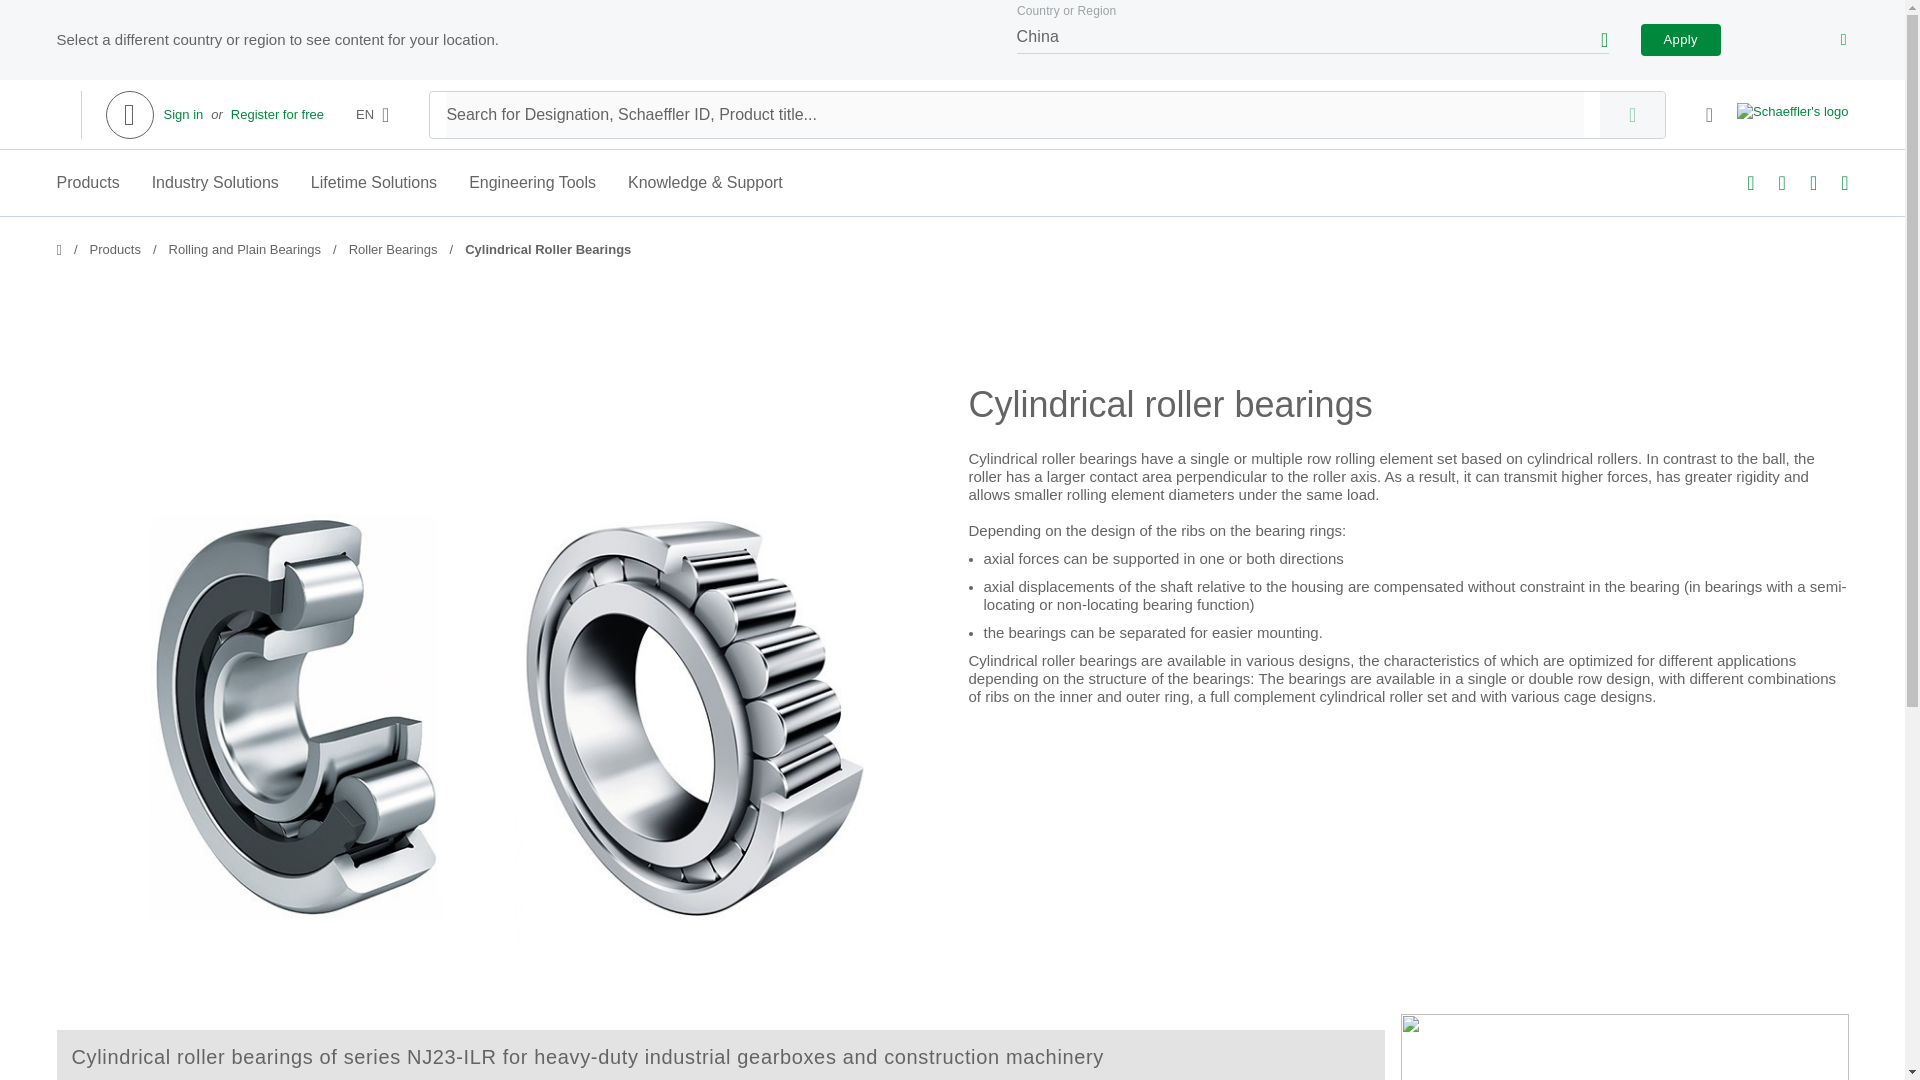  Describe the element at coordinates (277, 114) in the screenshot. I see `Register for free` at that location.